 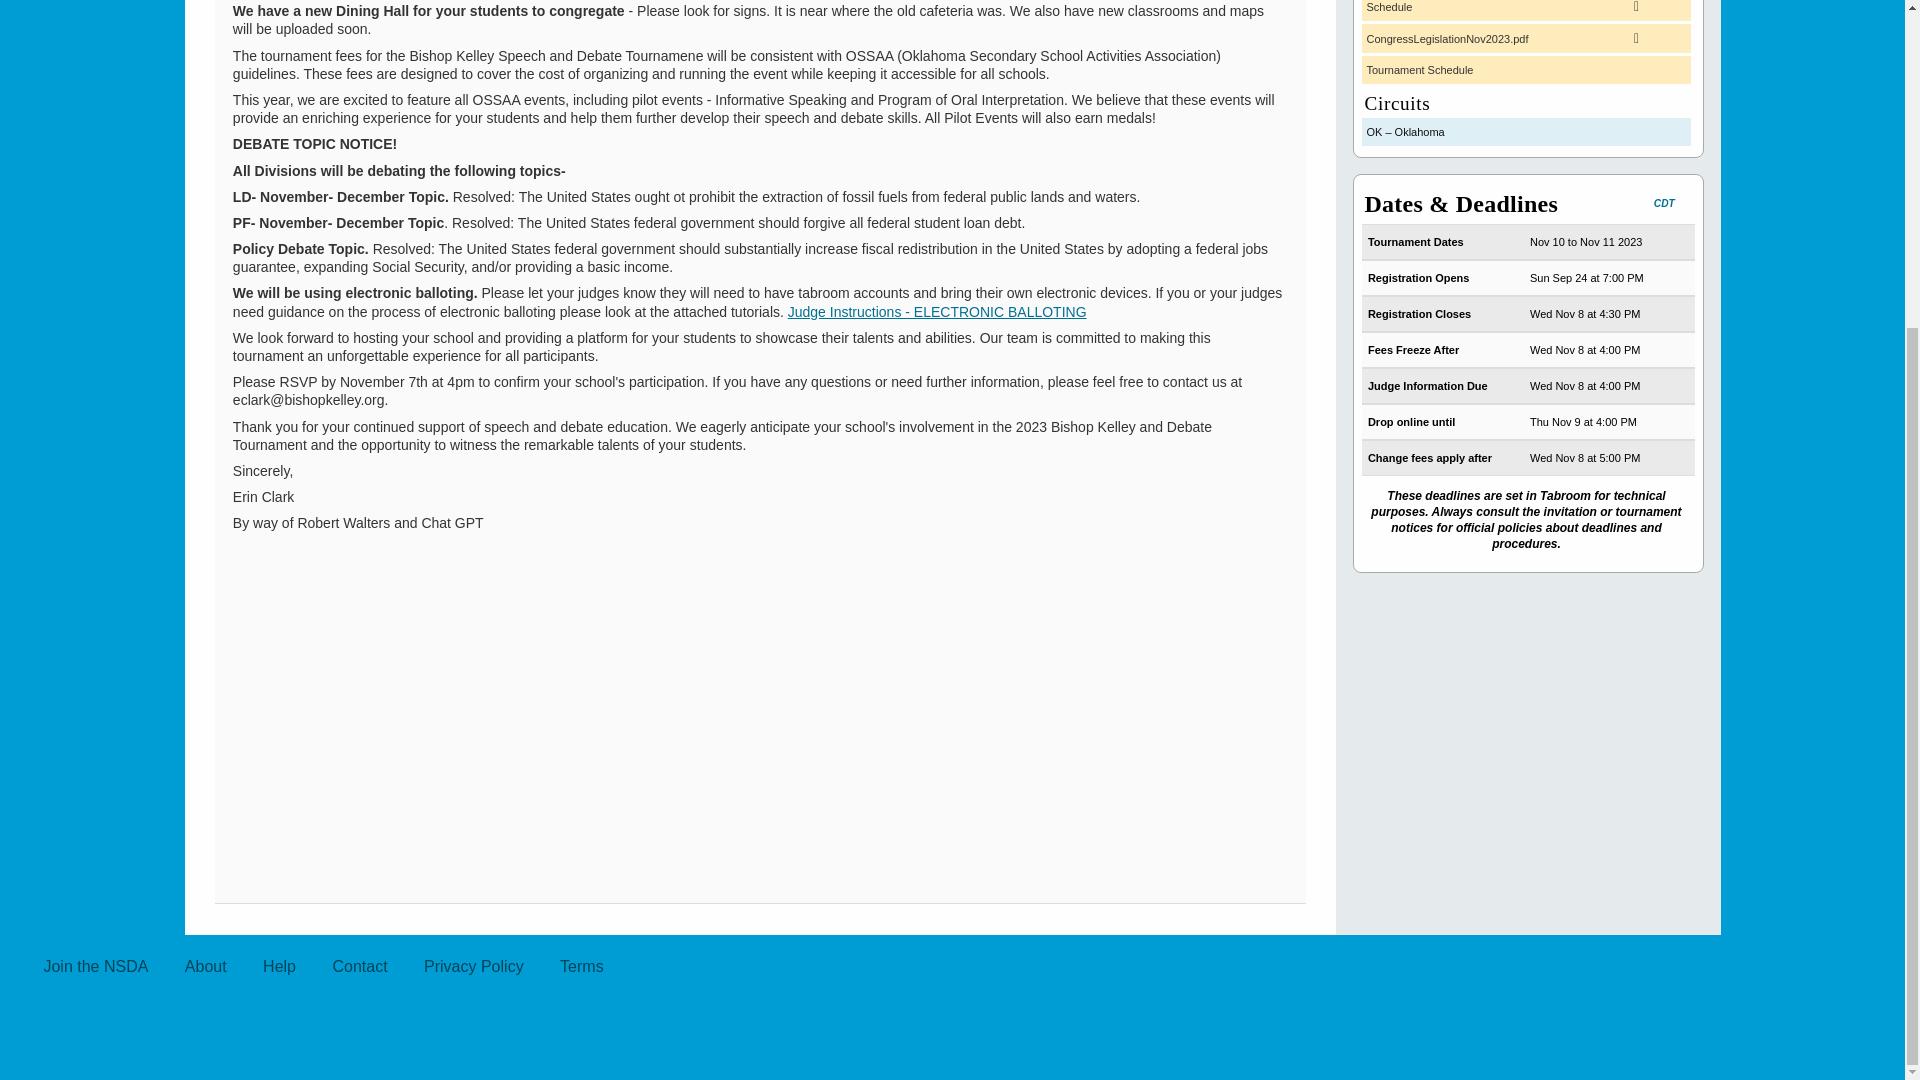 I want to click on Judge Instructions - ELECTRONIC BALLOTING, so click(x=936, y=312).